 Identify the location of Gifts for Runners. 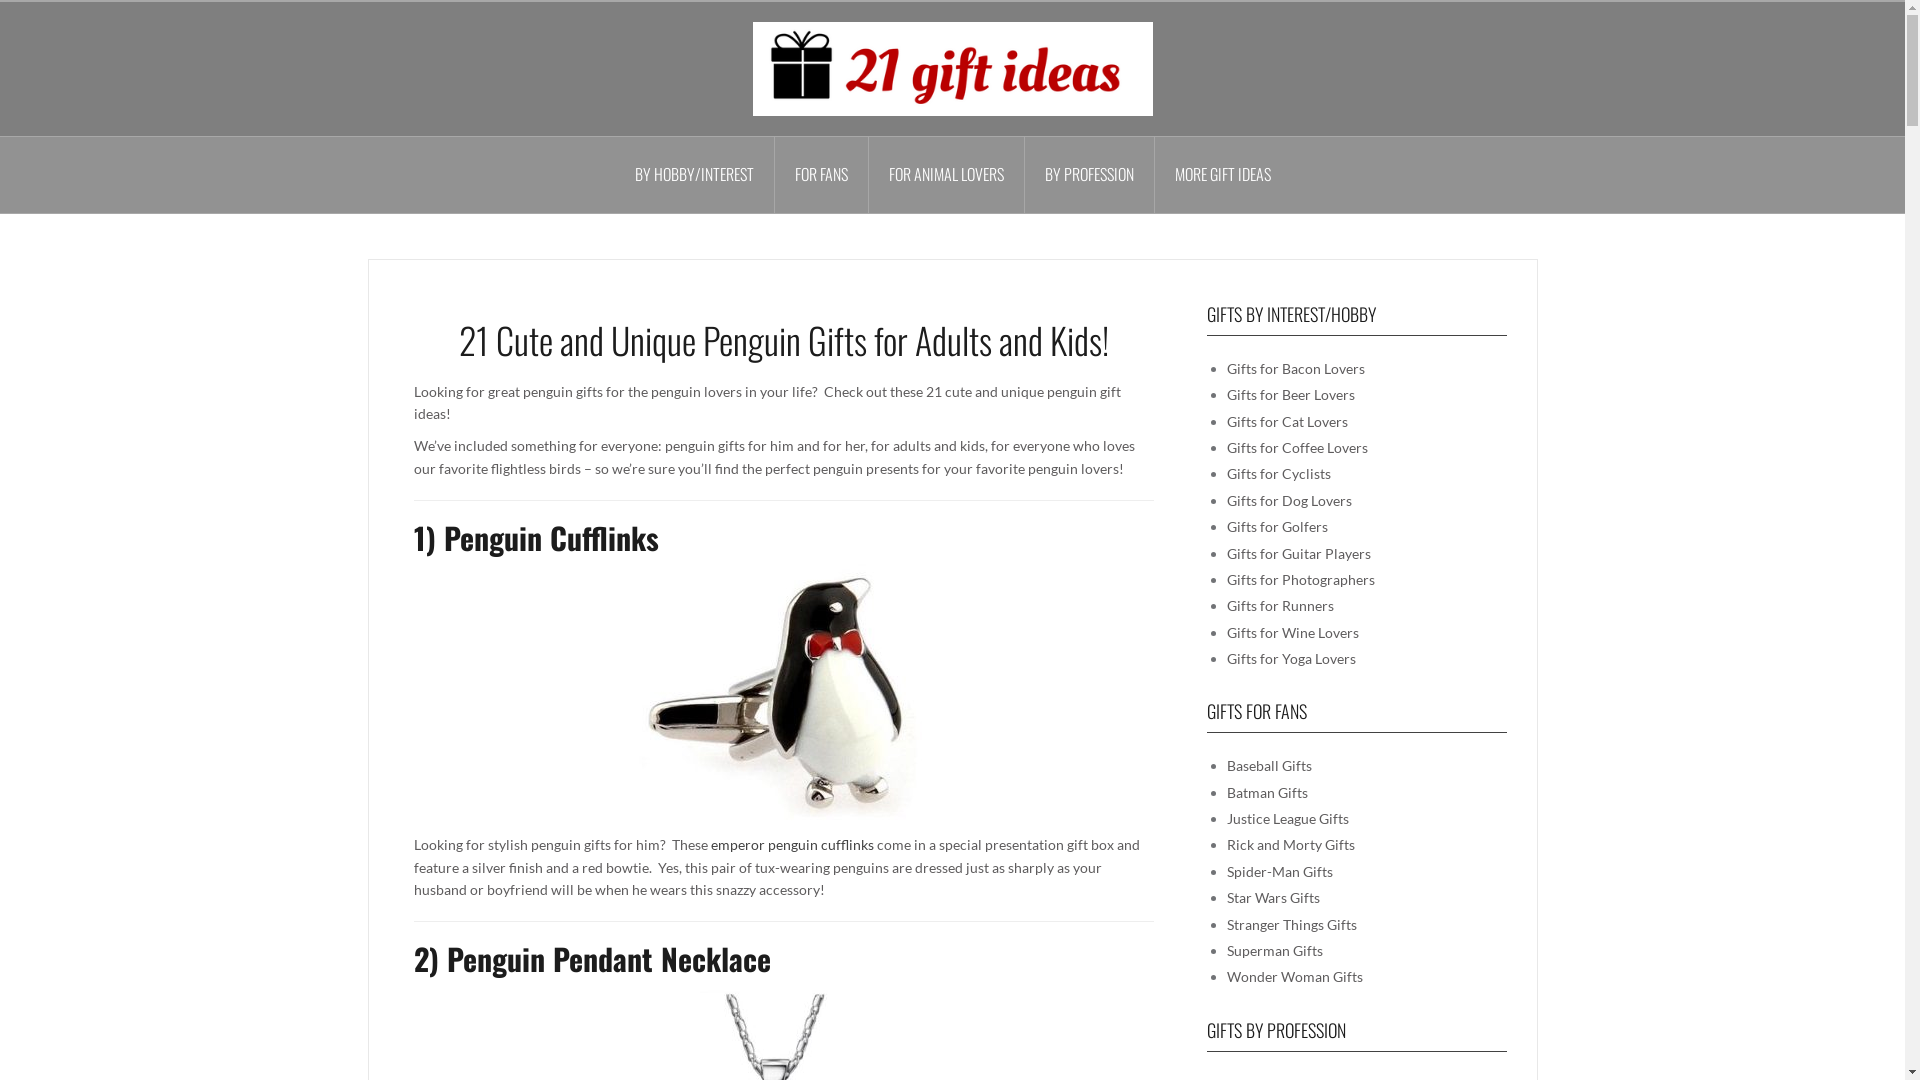
(1280, 606).